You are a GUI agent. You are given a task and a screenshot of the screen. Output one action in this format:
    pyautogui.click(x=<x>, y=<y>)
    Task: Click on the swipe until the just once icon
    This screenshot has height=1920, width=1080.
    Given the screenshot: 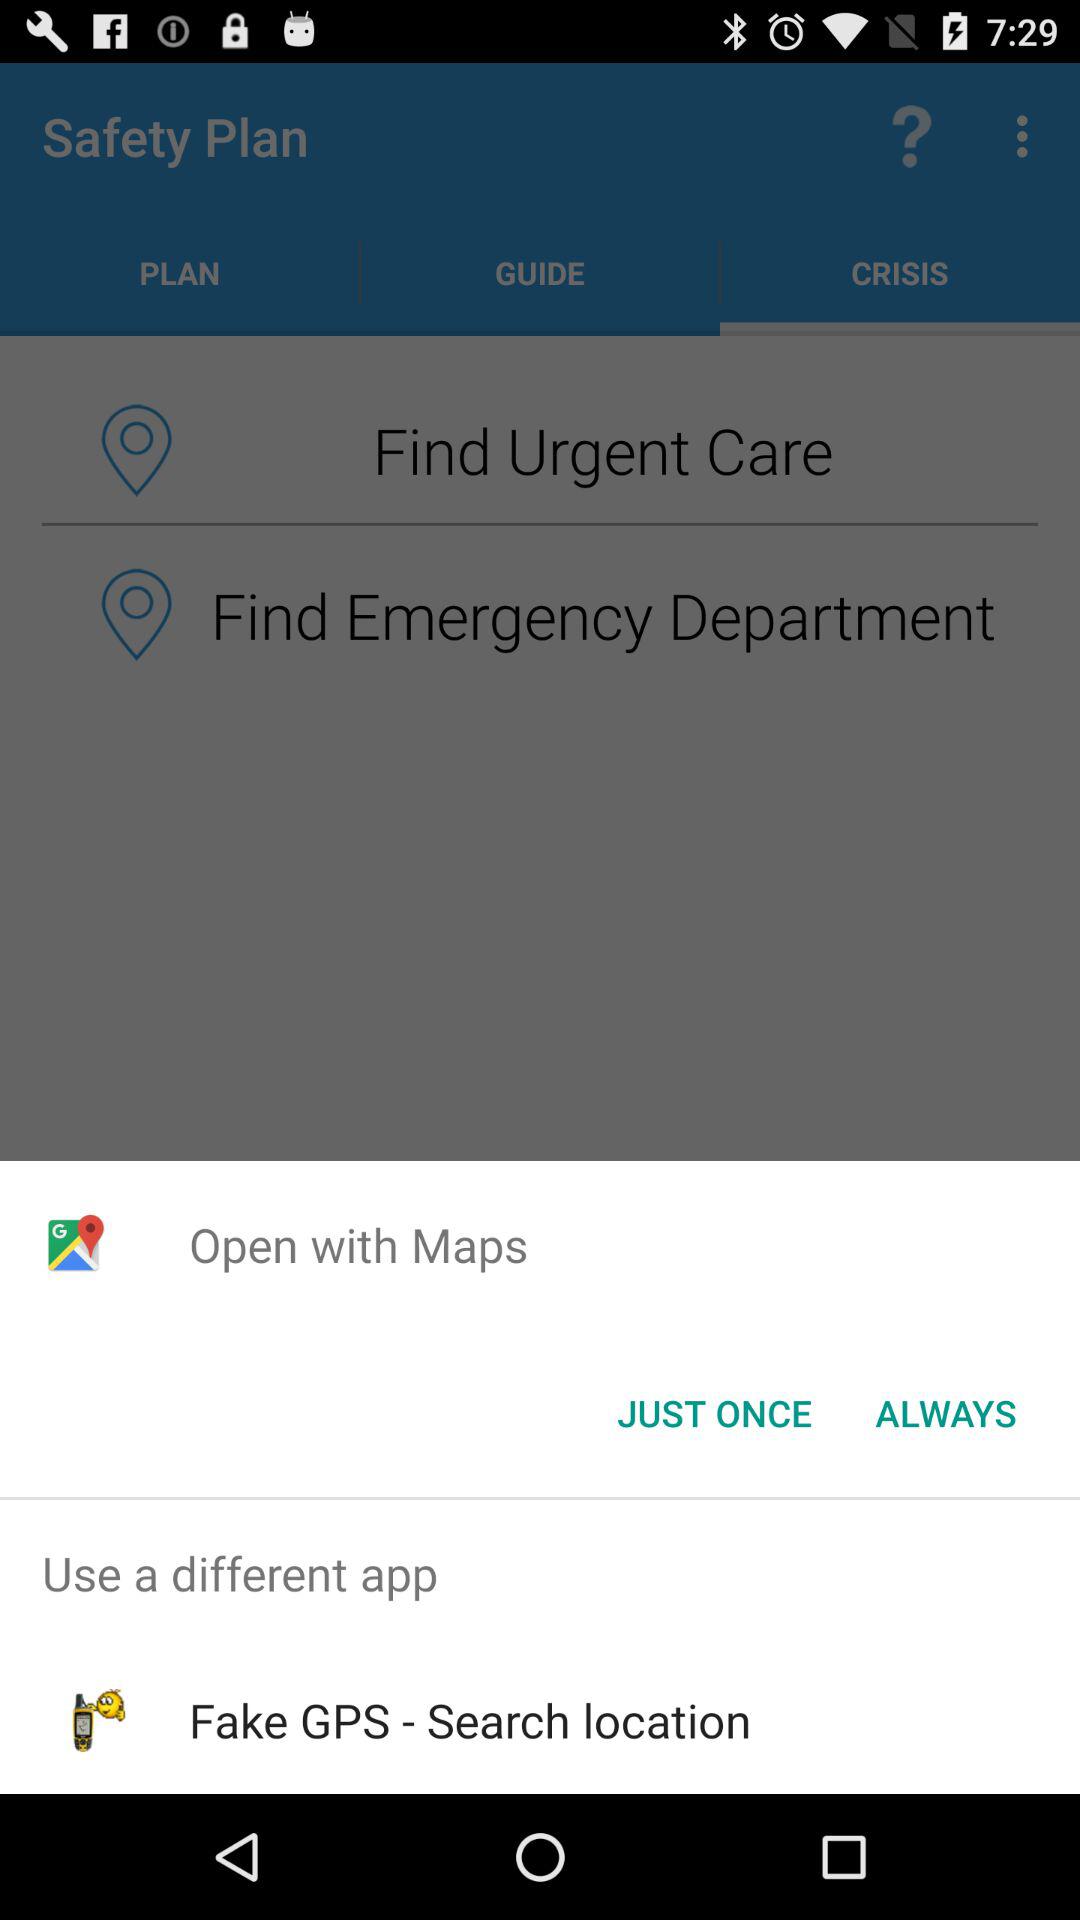 What is the action you would take?
    pyautogui.click(x=714, y=1413)
    